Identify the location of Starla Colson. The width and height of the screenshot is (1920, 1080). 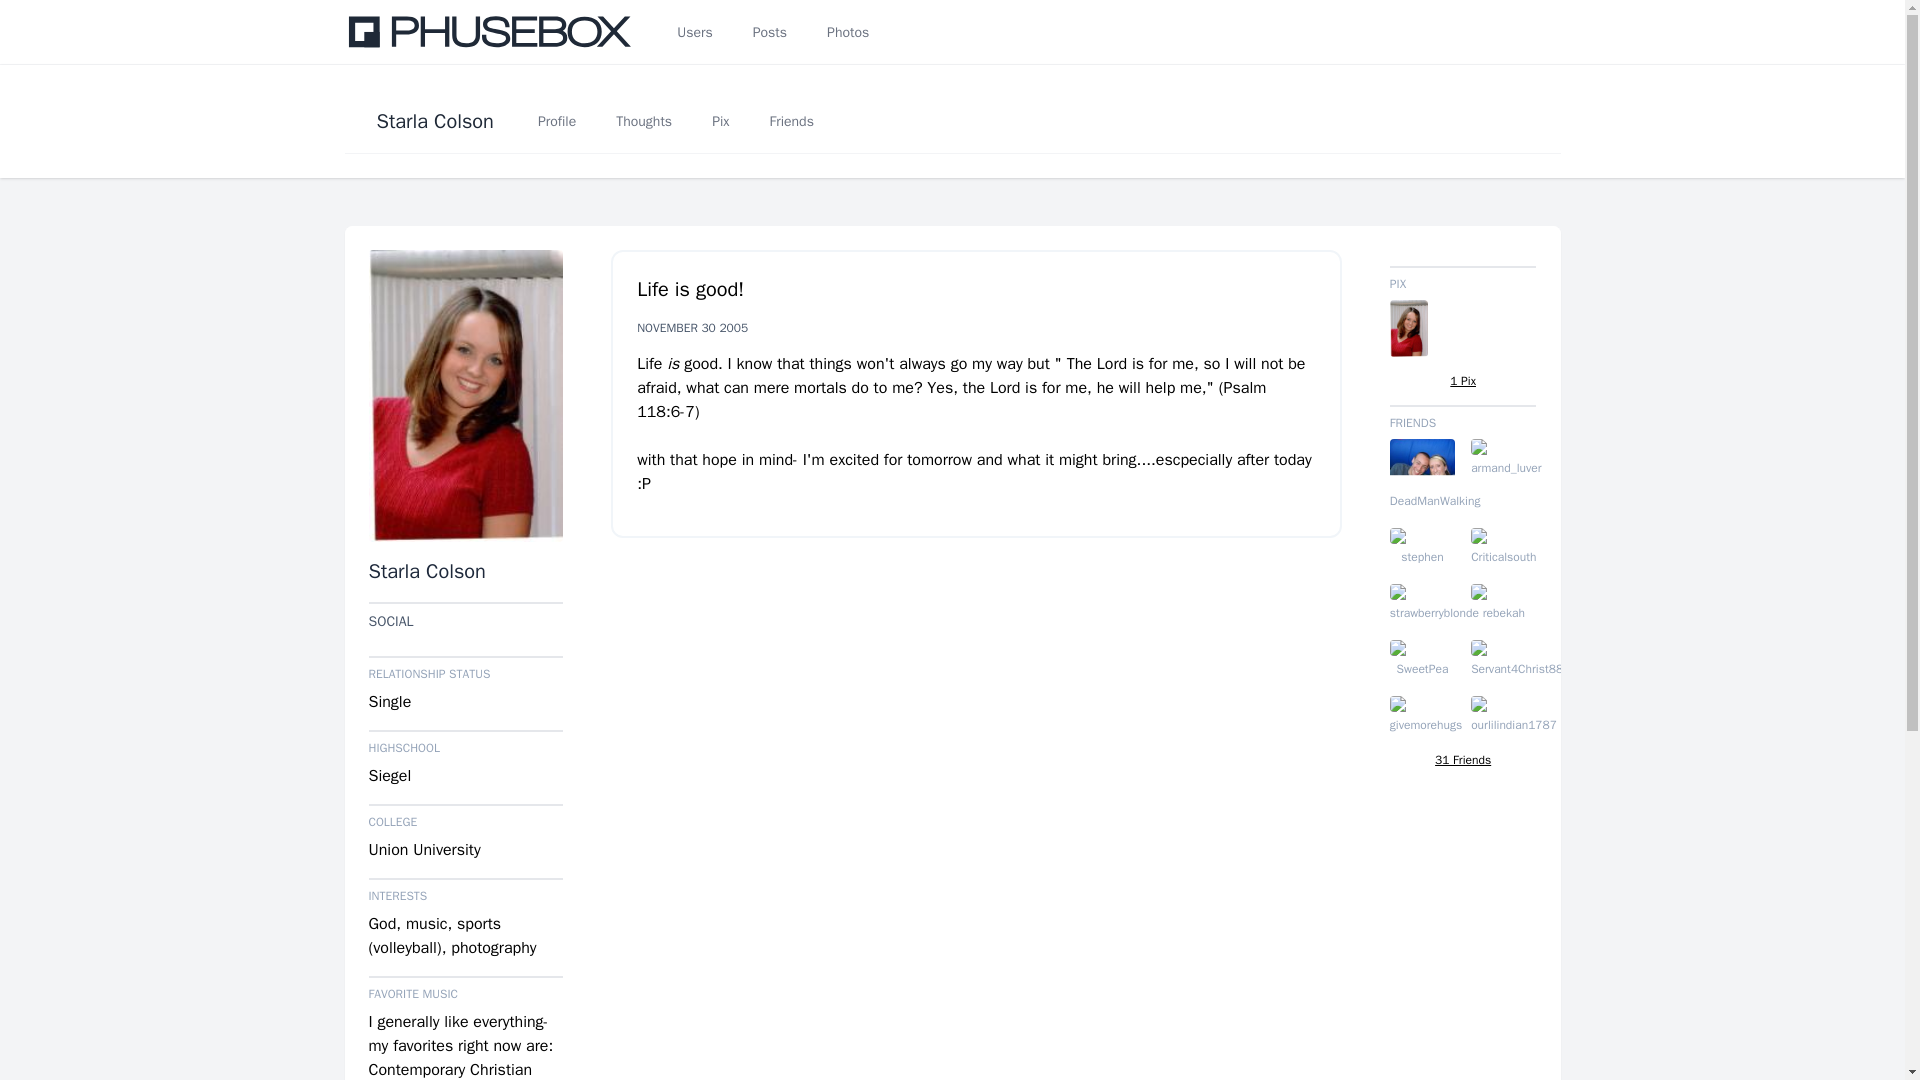
(434, 120).